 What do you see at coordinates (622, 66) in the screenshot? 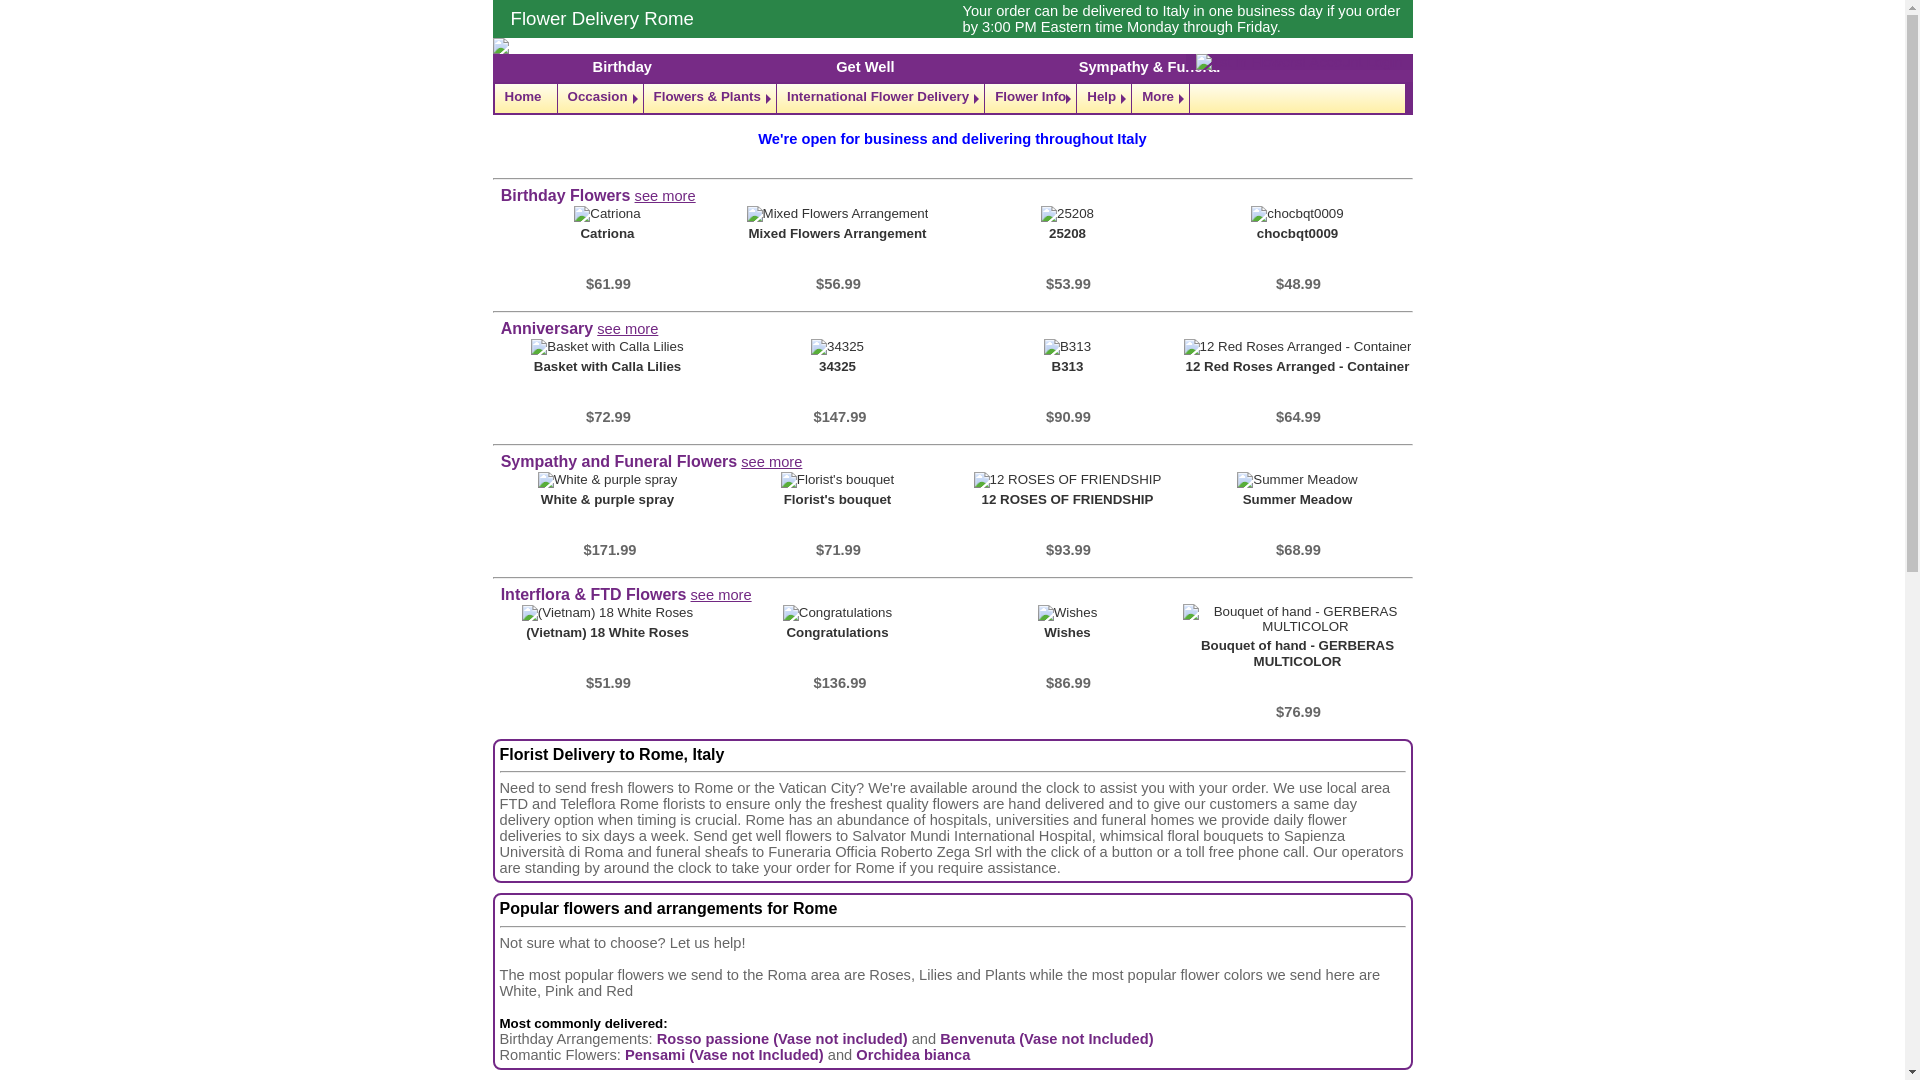
I see `Birthday` at bounding box center [622, 66].